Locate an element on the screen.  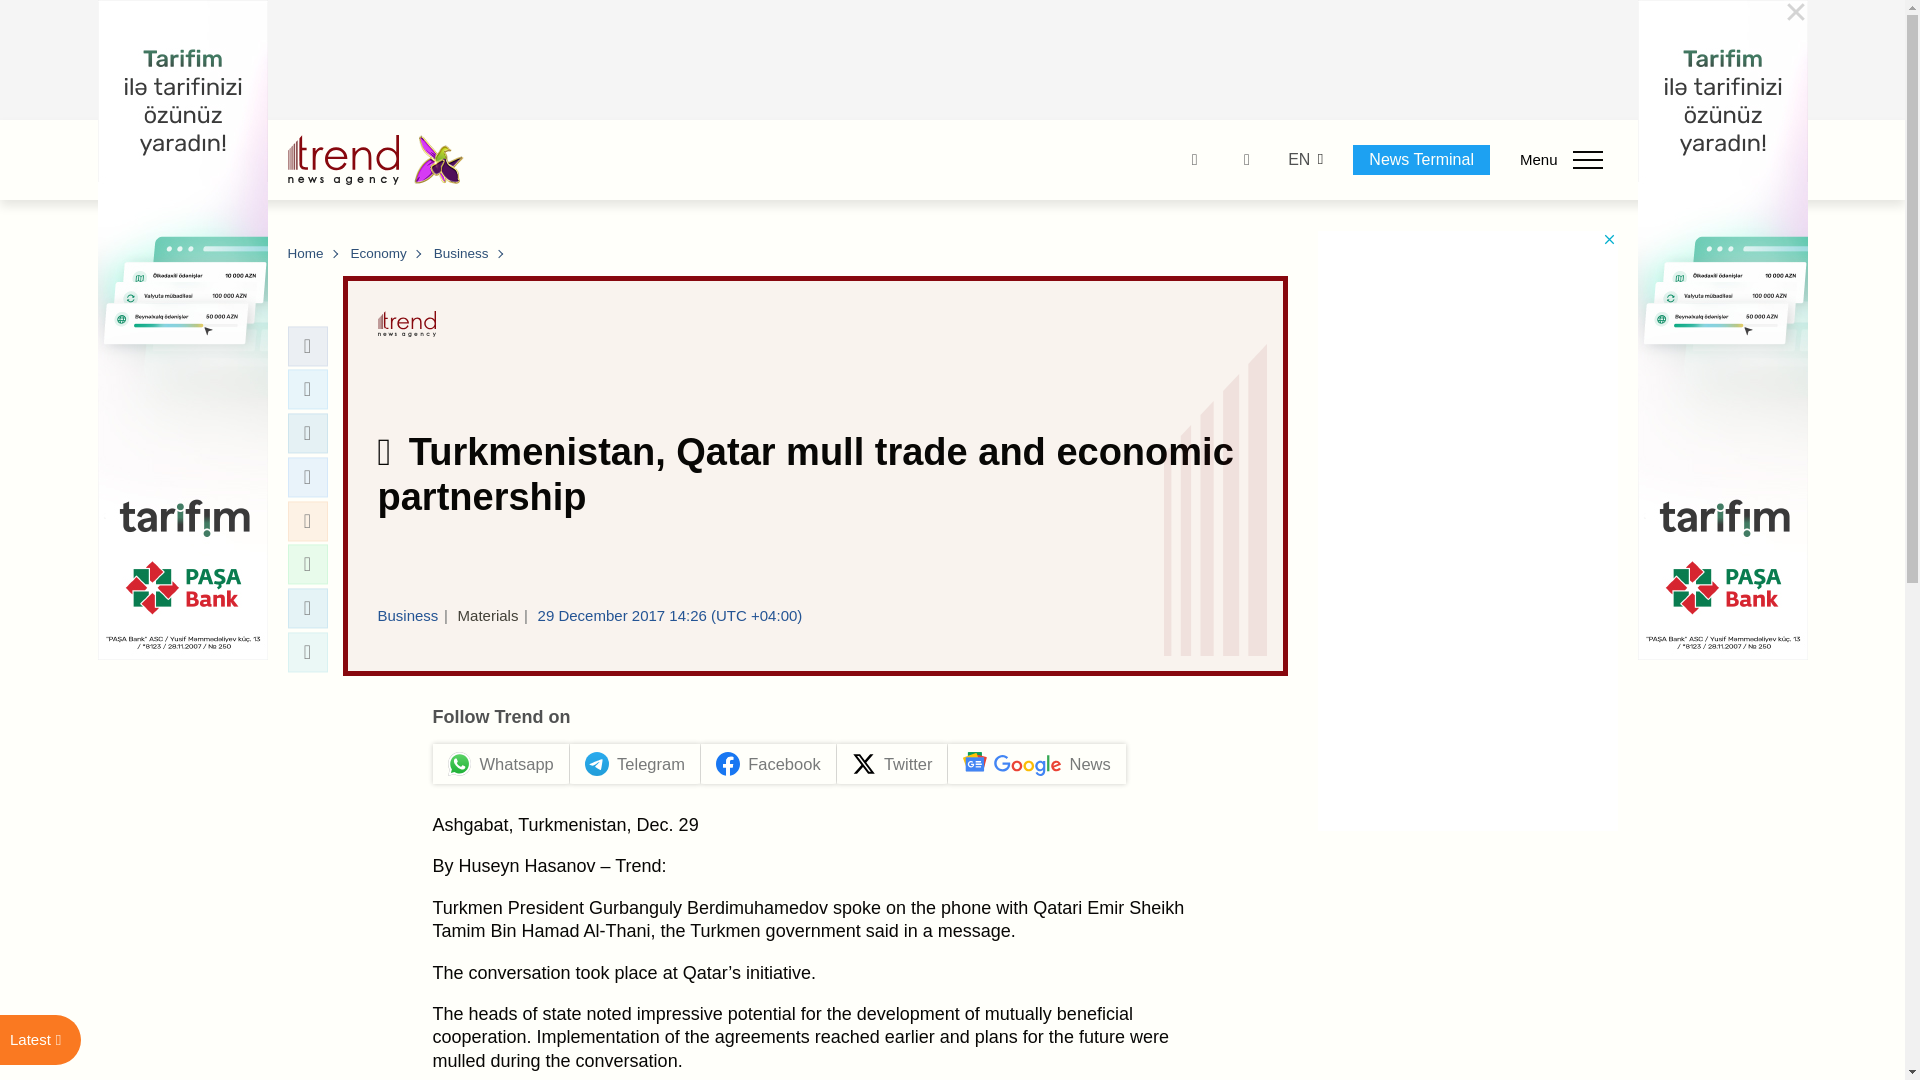
News Terminal is located at coordinates (1421, 159).